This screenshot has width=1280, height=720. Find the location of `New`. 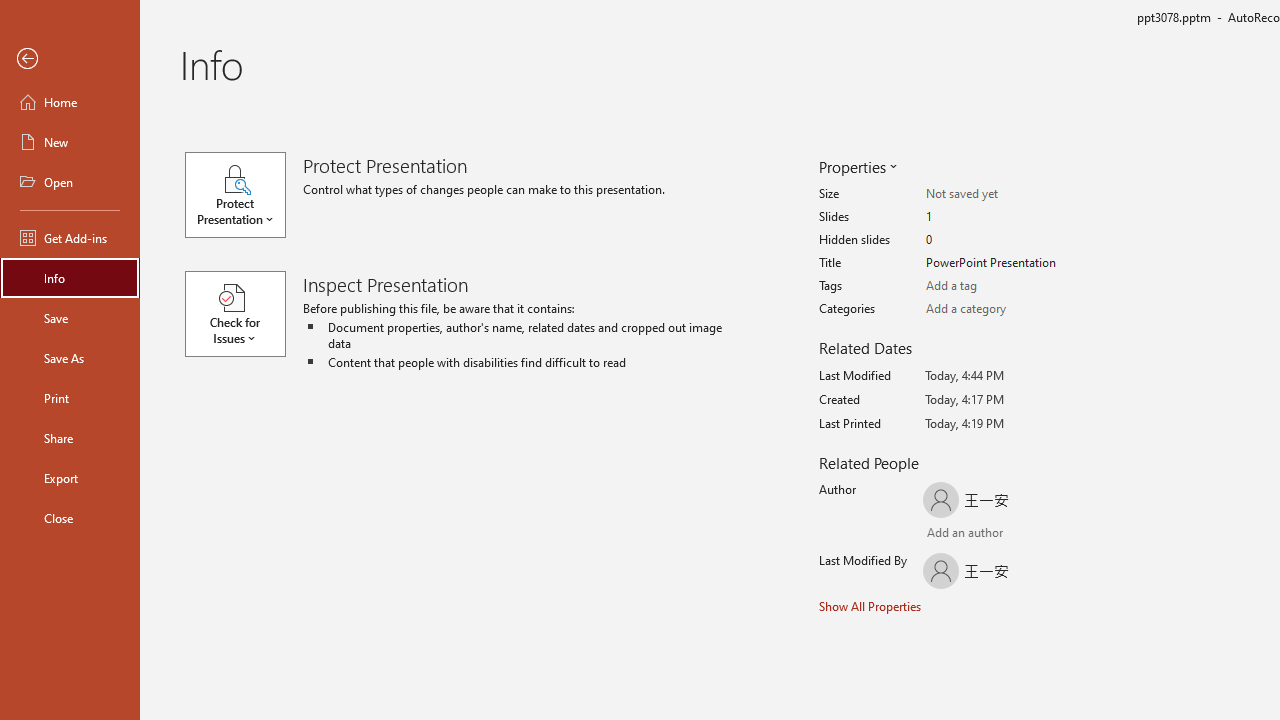

New is located at coordinates (70, 142).